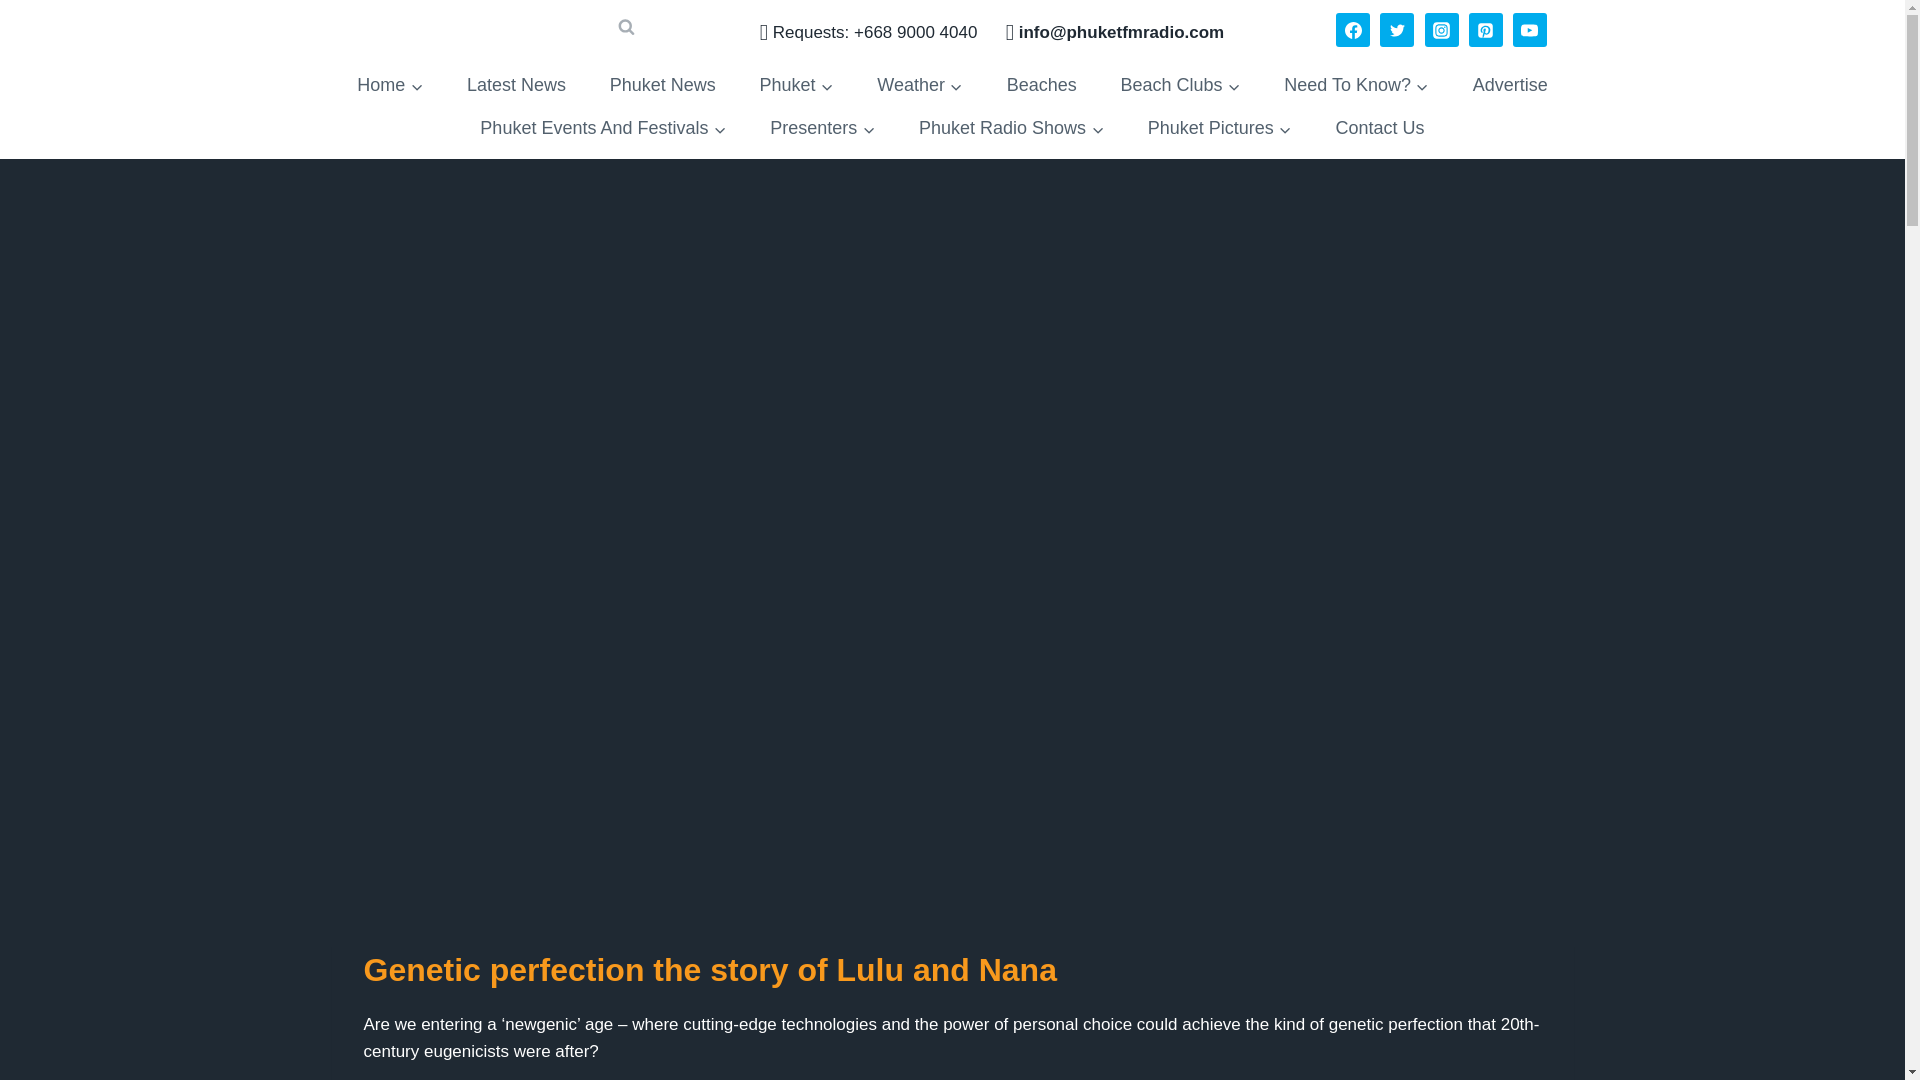 This screenshot has height=1080, width=1920. Describe the element at coordinates (603, 128) in the screenshot. I see `Phuket Events And Festivals` at that location.